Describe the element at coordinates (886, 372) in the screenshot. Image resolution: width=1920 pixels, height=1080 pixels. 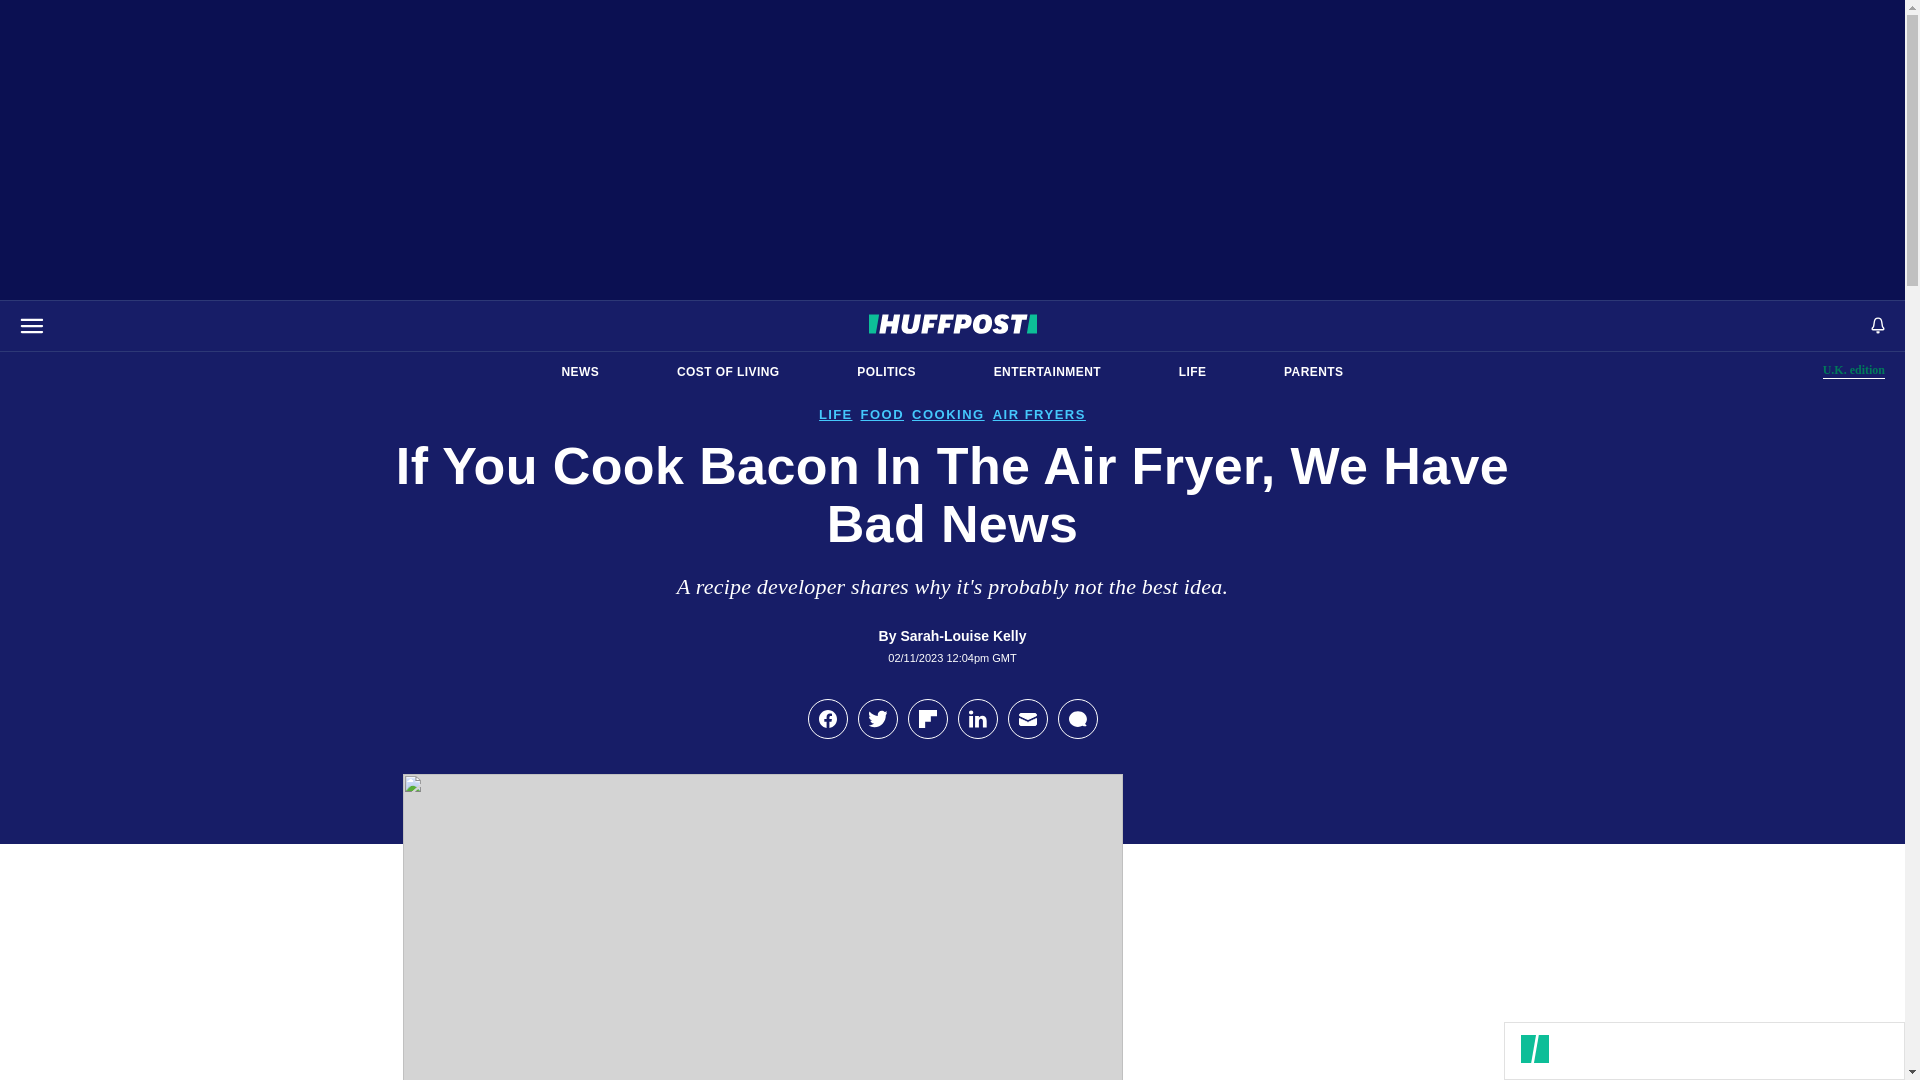
I see `ENTERTAINMENT` at that location.